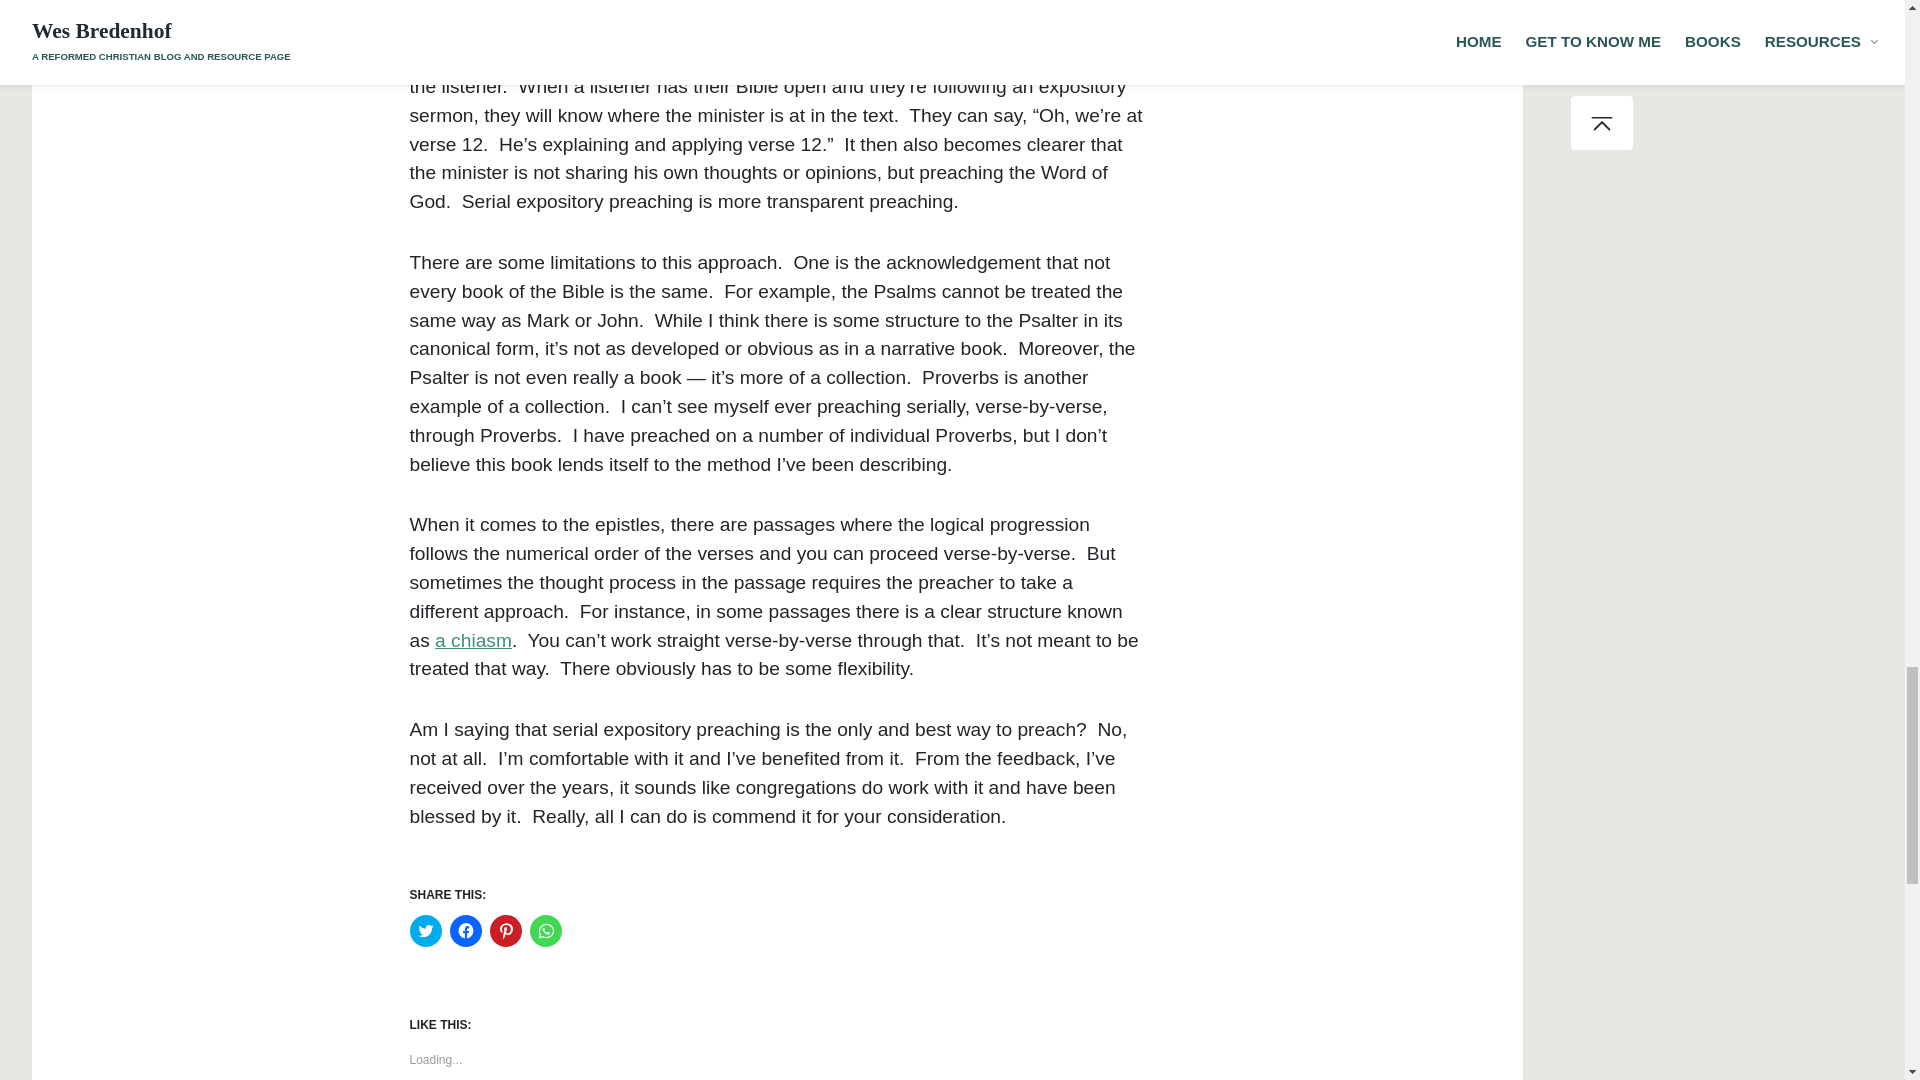  Describe the element at coordinates (465, 930) in the screenshot. I see `Click to share on Facebook` at that location.